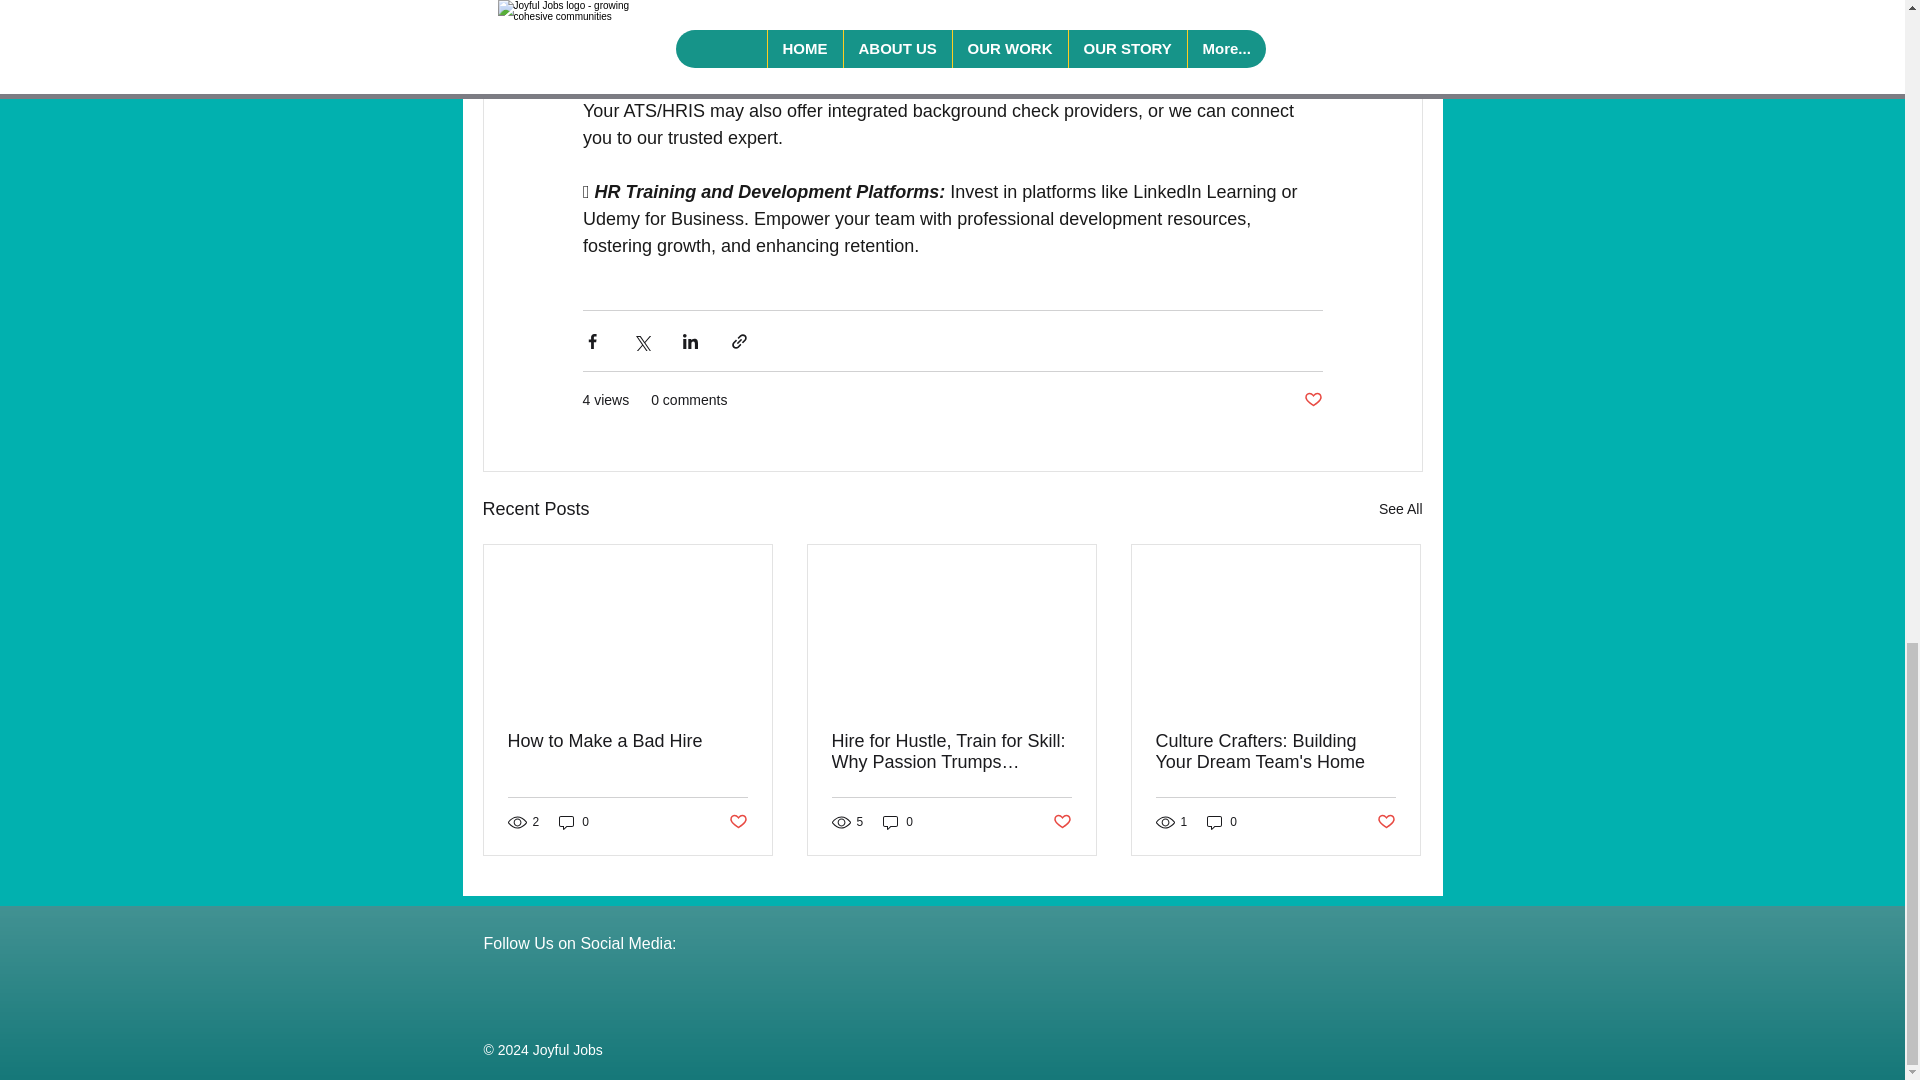 The height and width of the screenshot is (1080, 1920). What do you see at coordinates (736, 822) in the screenshot?
I see `Post not marked as liked` at bounding box center [736, 822].